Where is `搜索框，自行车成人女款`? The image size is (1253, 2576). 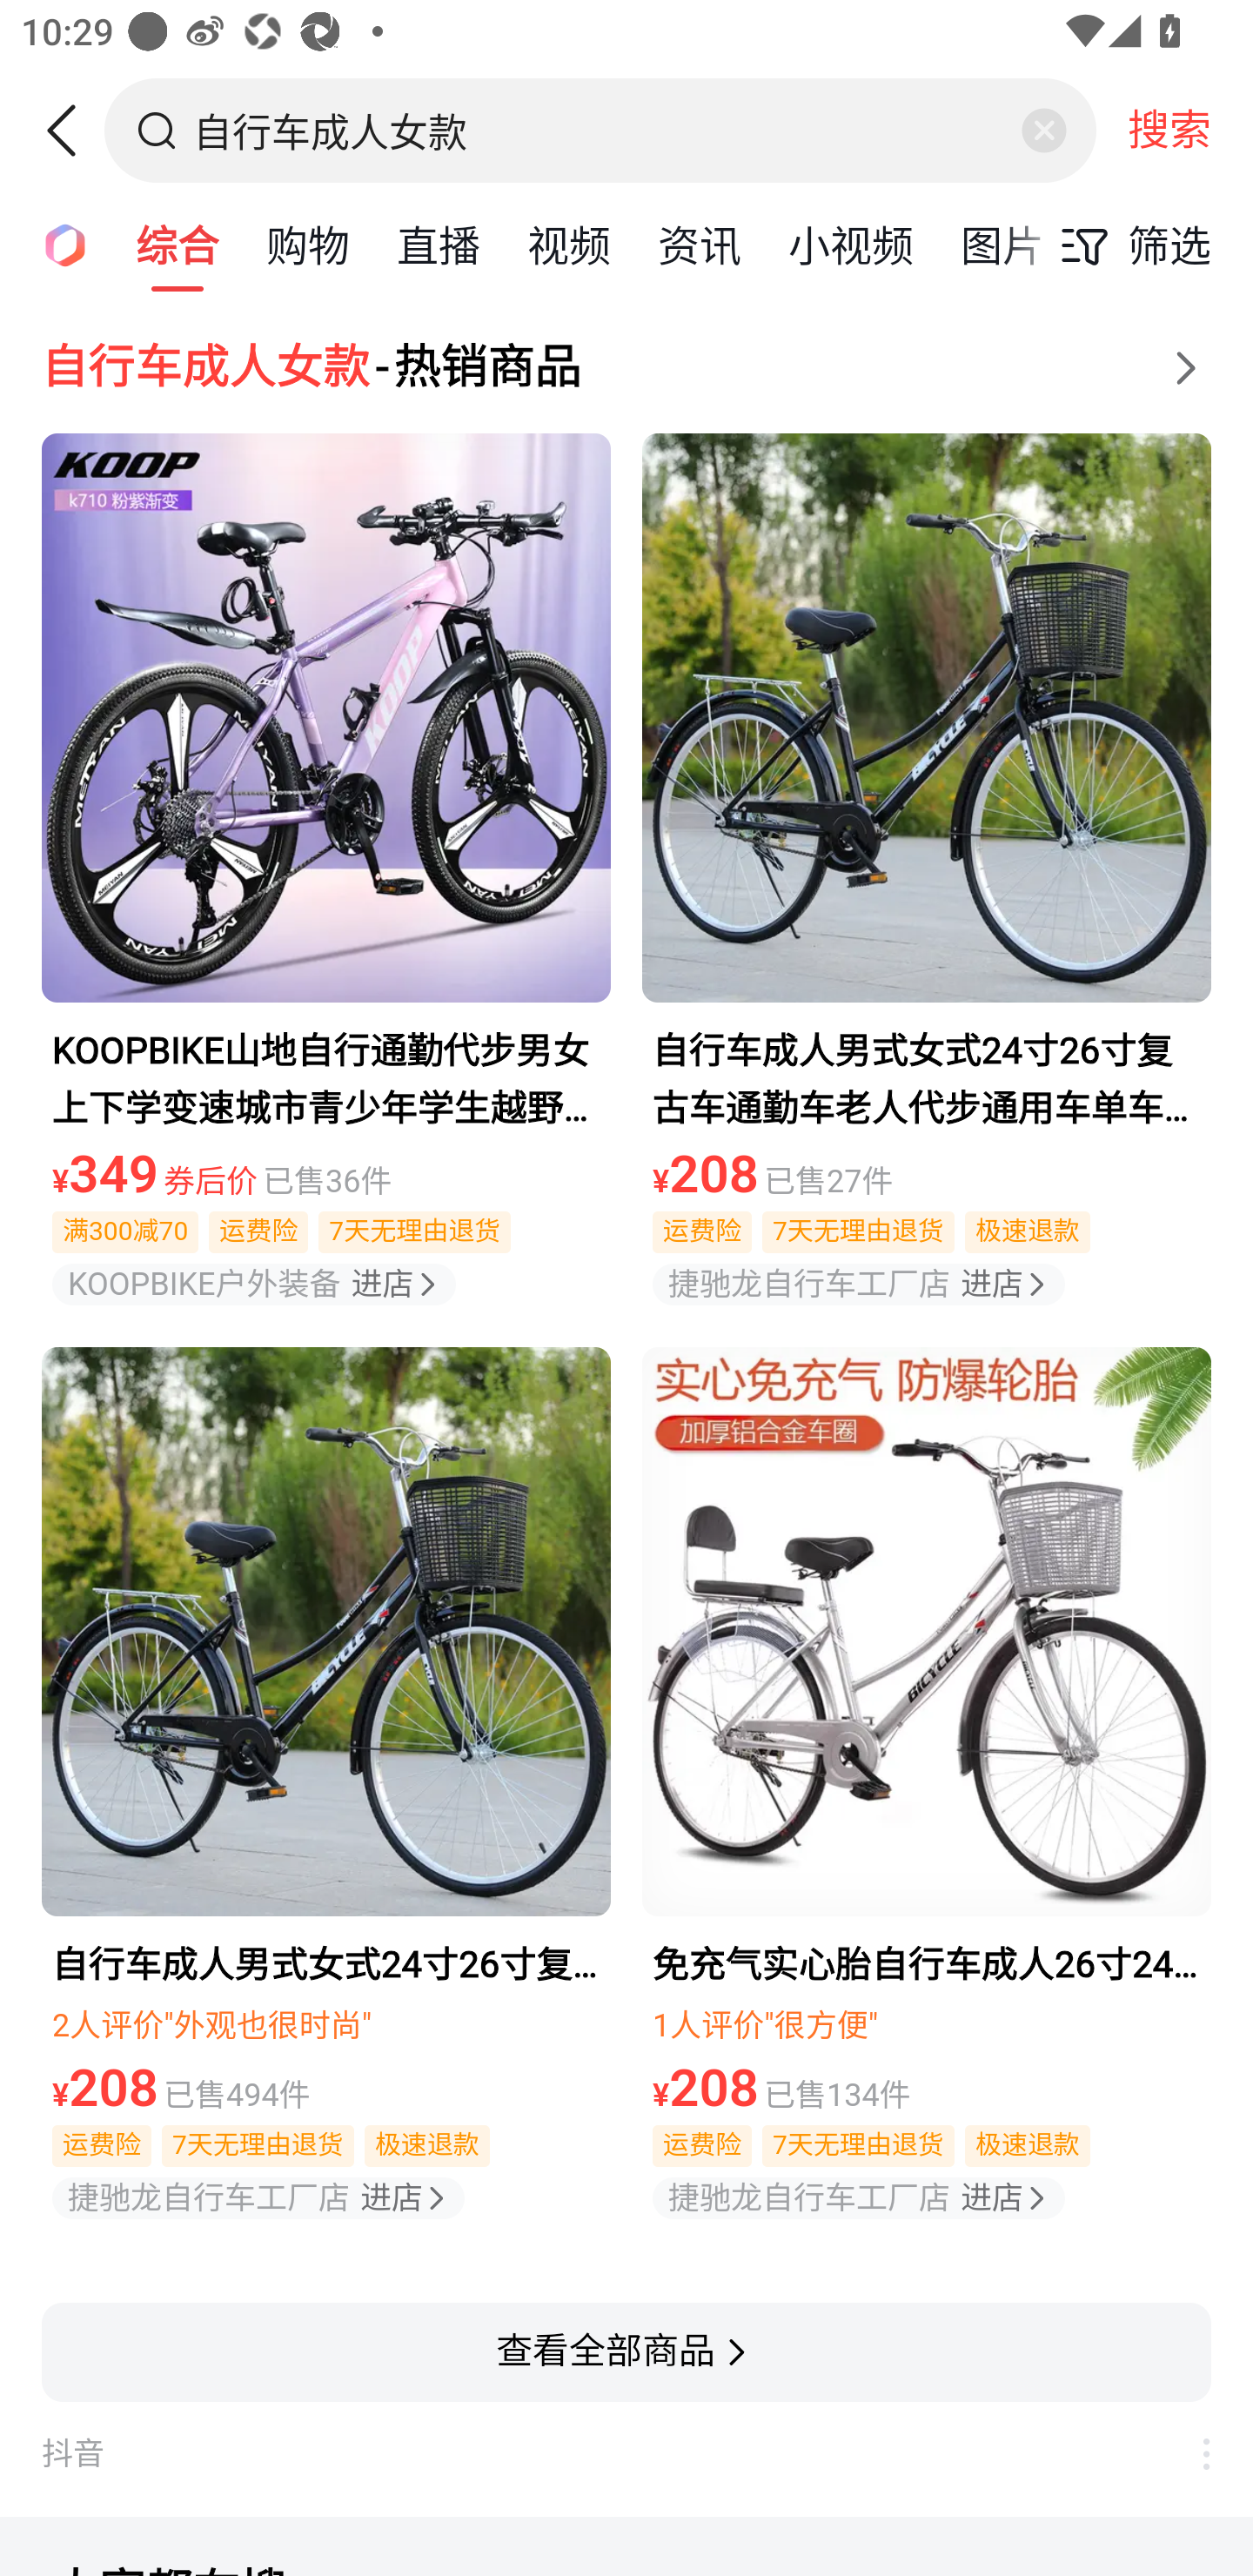 搜索框，自行车成人女款 is located at coordinates (602, 130).